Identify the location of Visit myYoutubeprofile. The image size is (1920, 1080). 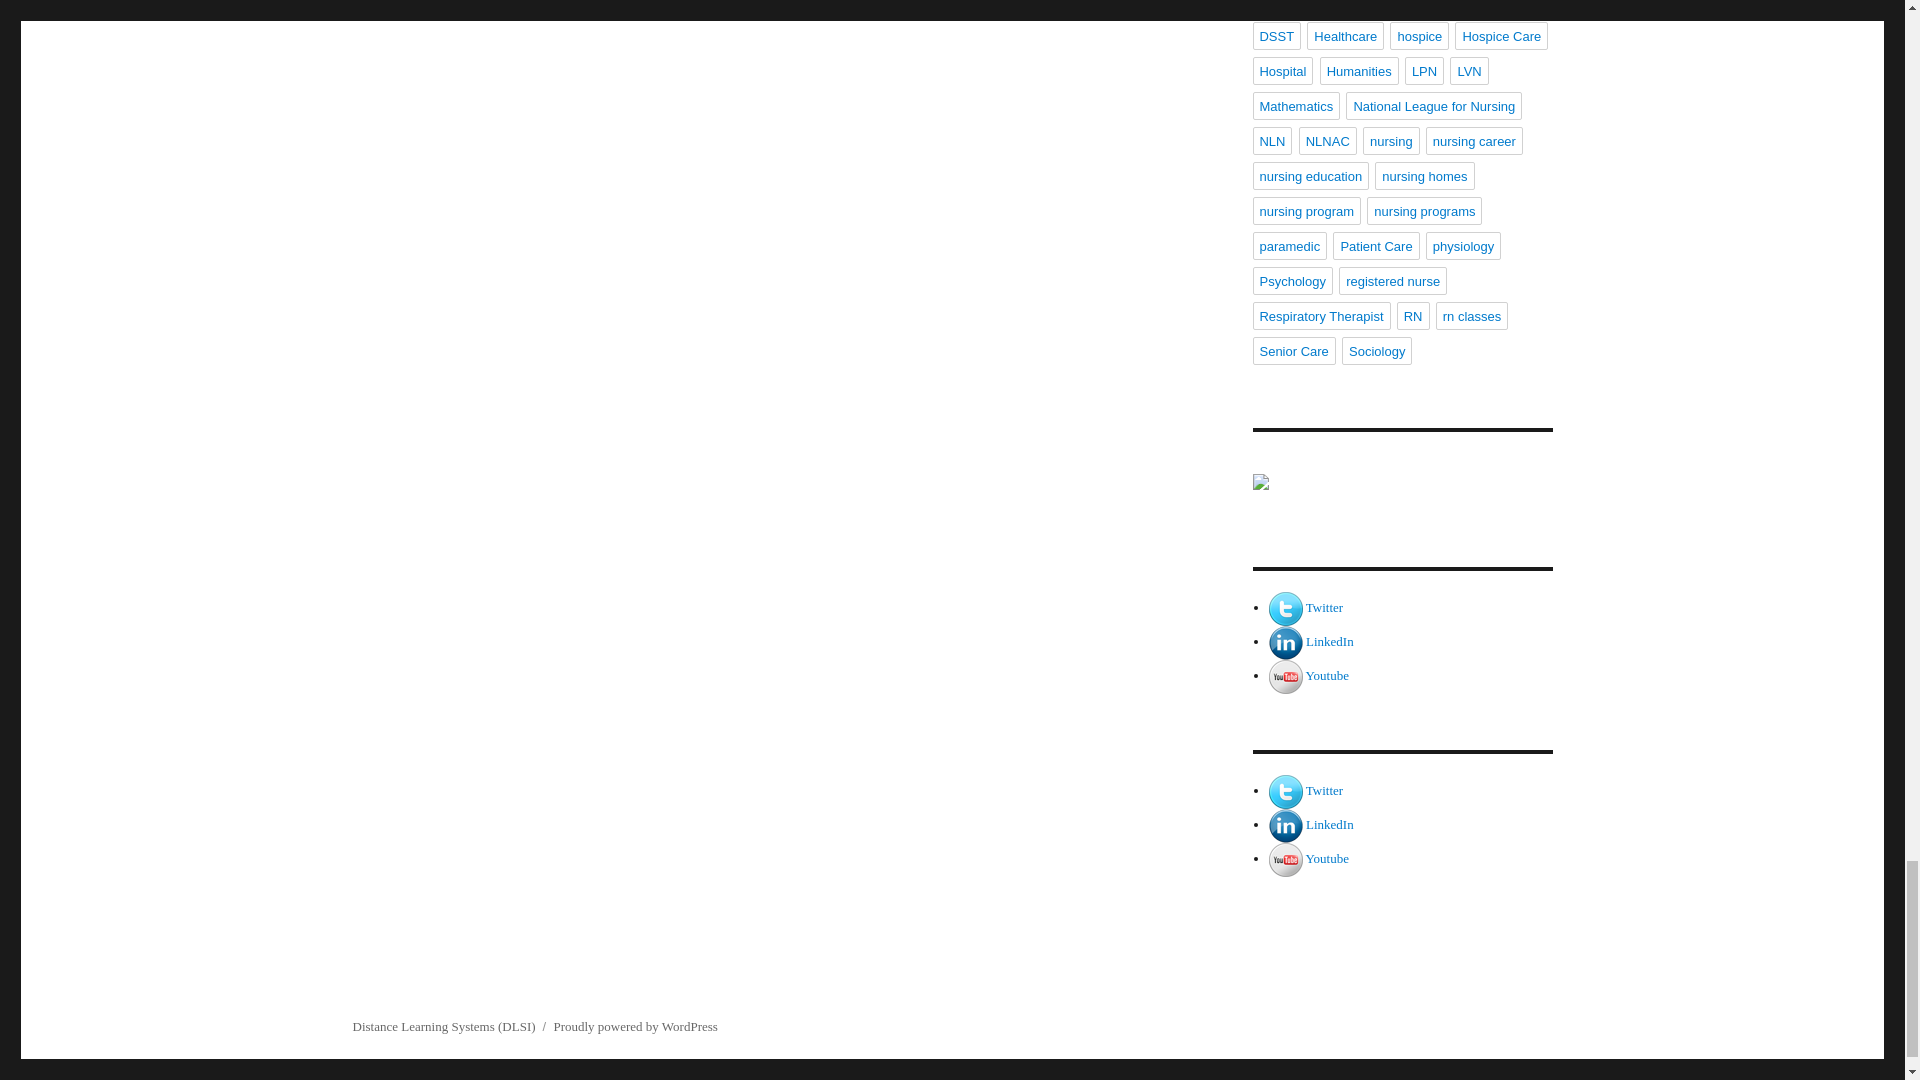
(1286, 675).